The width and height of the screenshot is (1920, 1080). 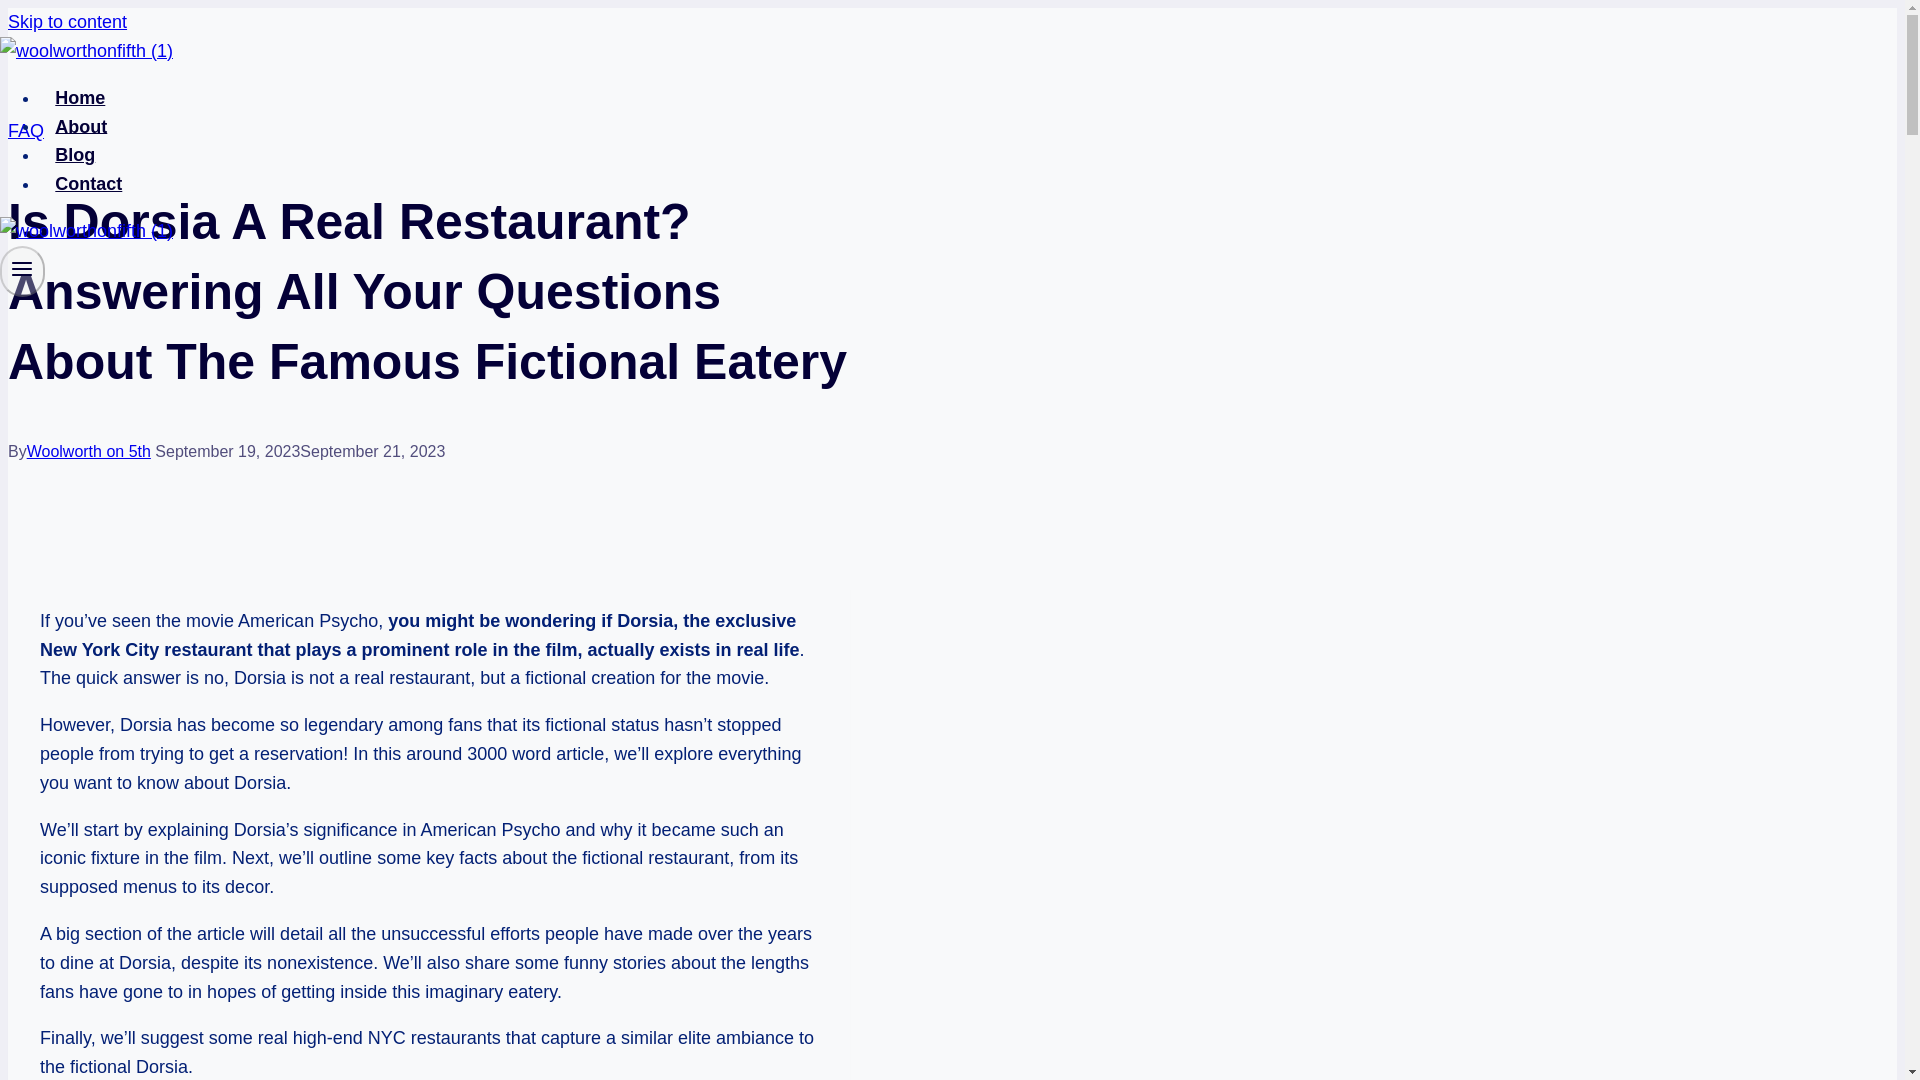 I want to click on About, so click(x=81, y=126).